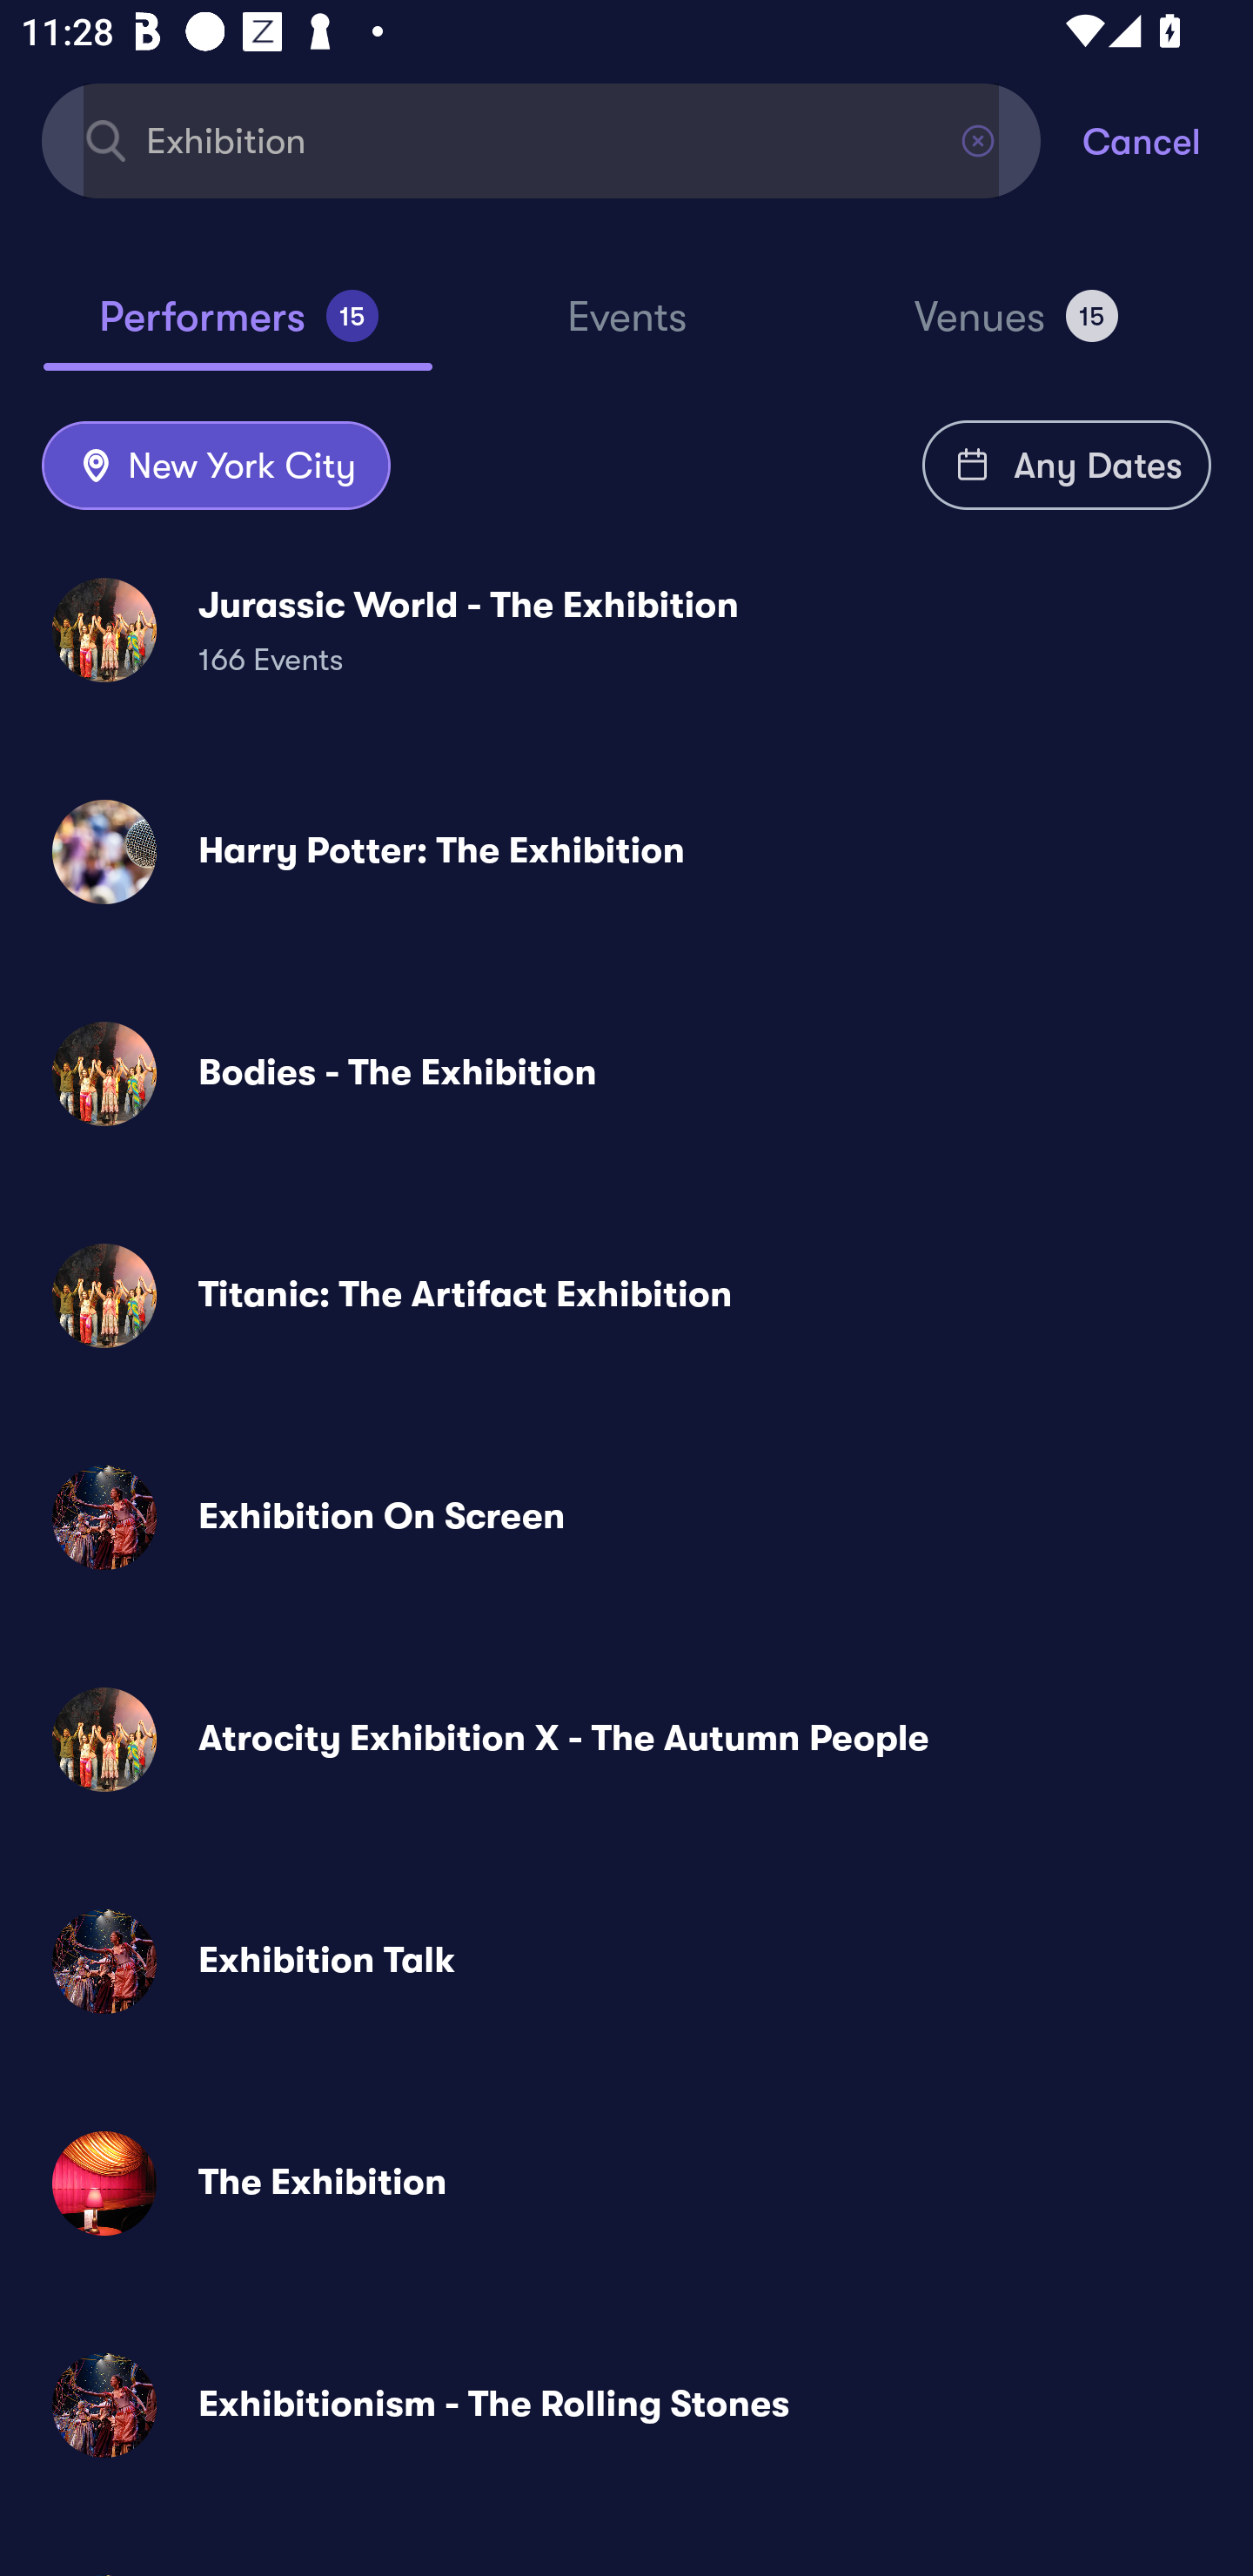 This screenshot has height=2576, width=1253. I want to click on Any Dates, so click(1067, 465).